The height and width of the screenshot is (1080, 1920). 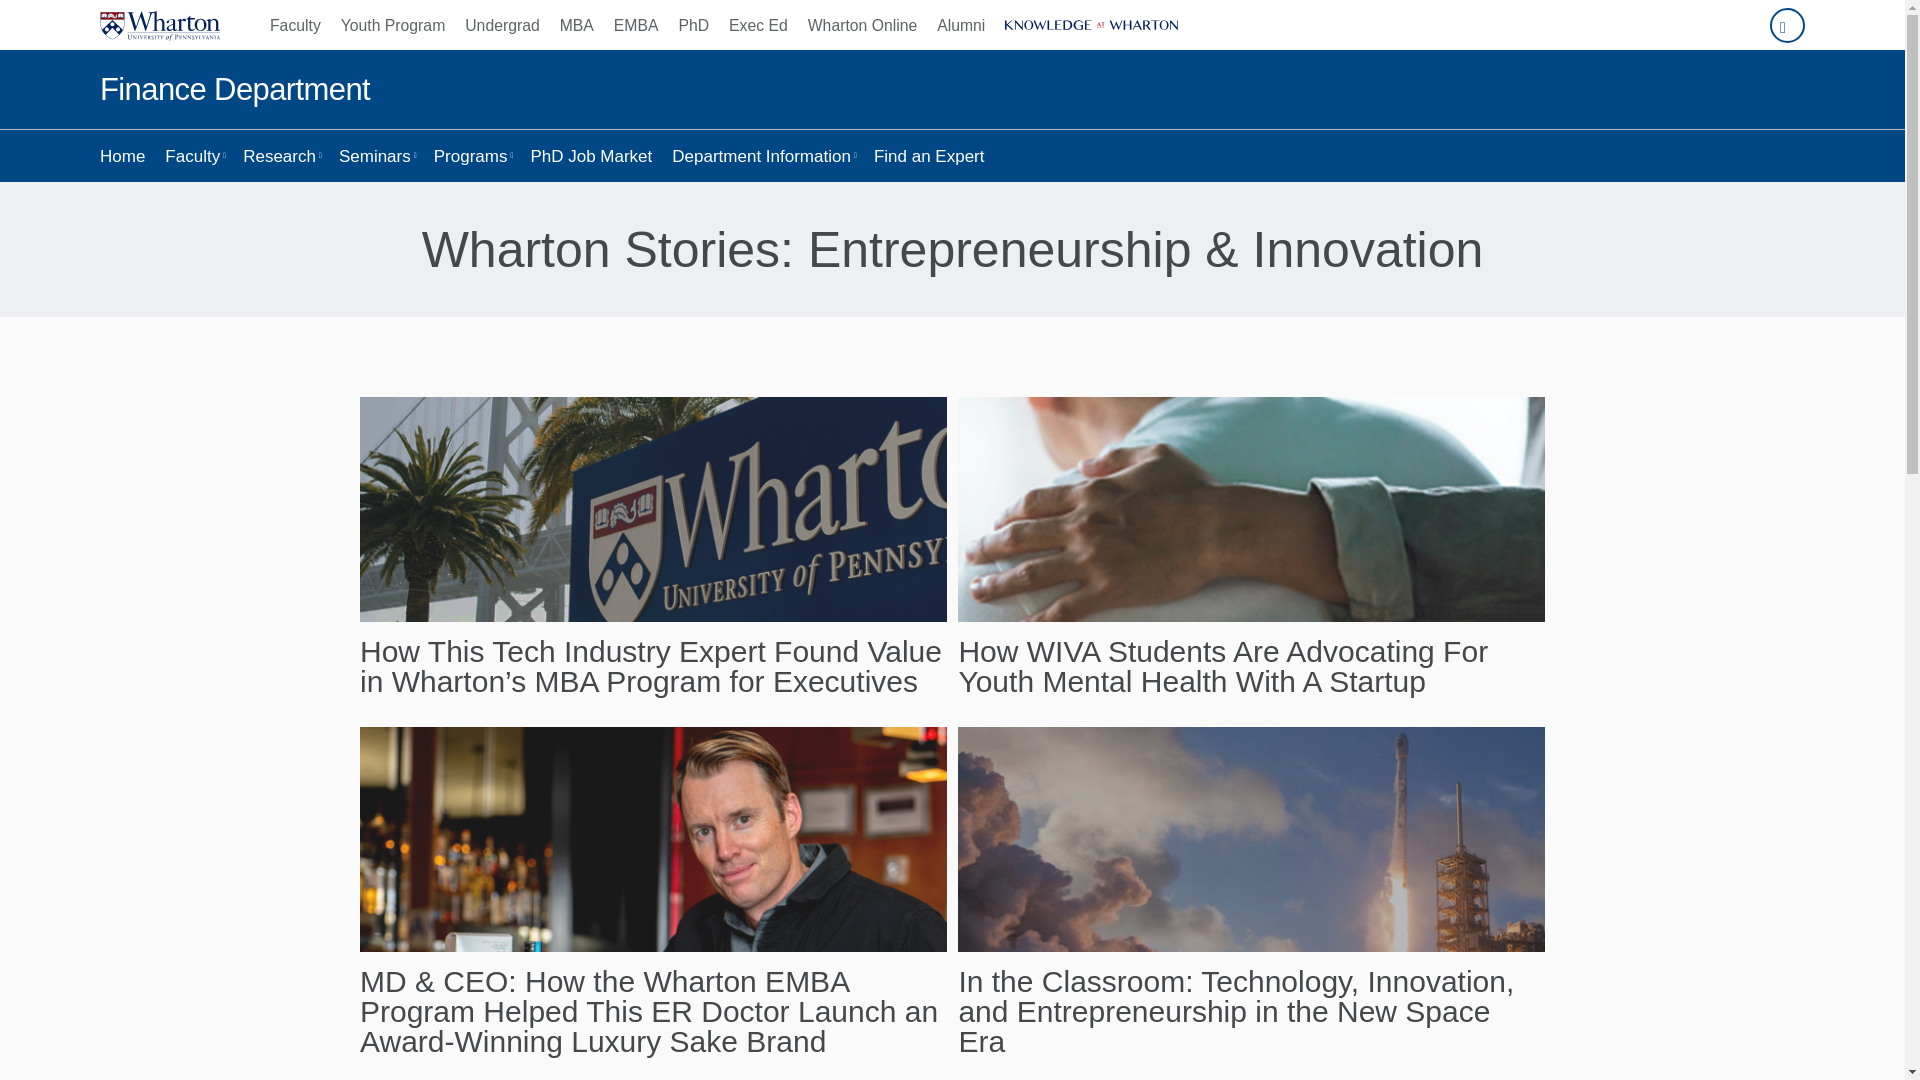 I want to click on Home, so click(x=122, y=155).